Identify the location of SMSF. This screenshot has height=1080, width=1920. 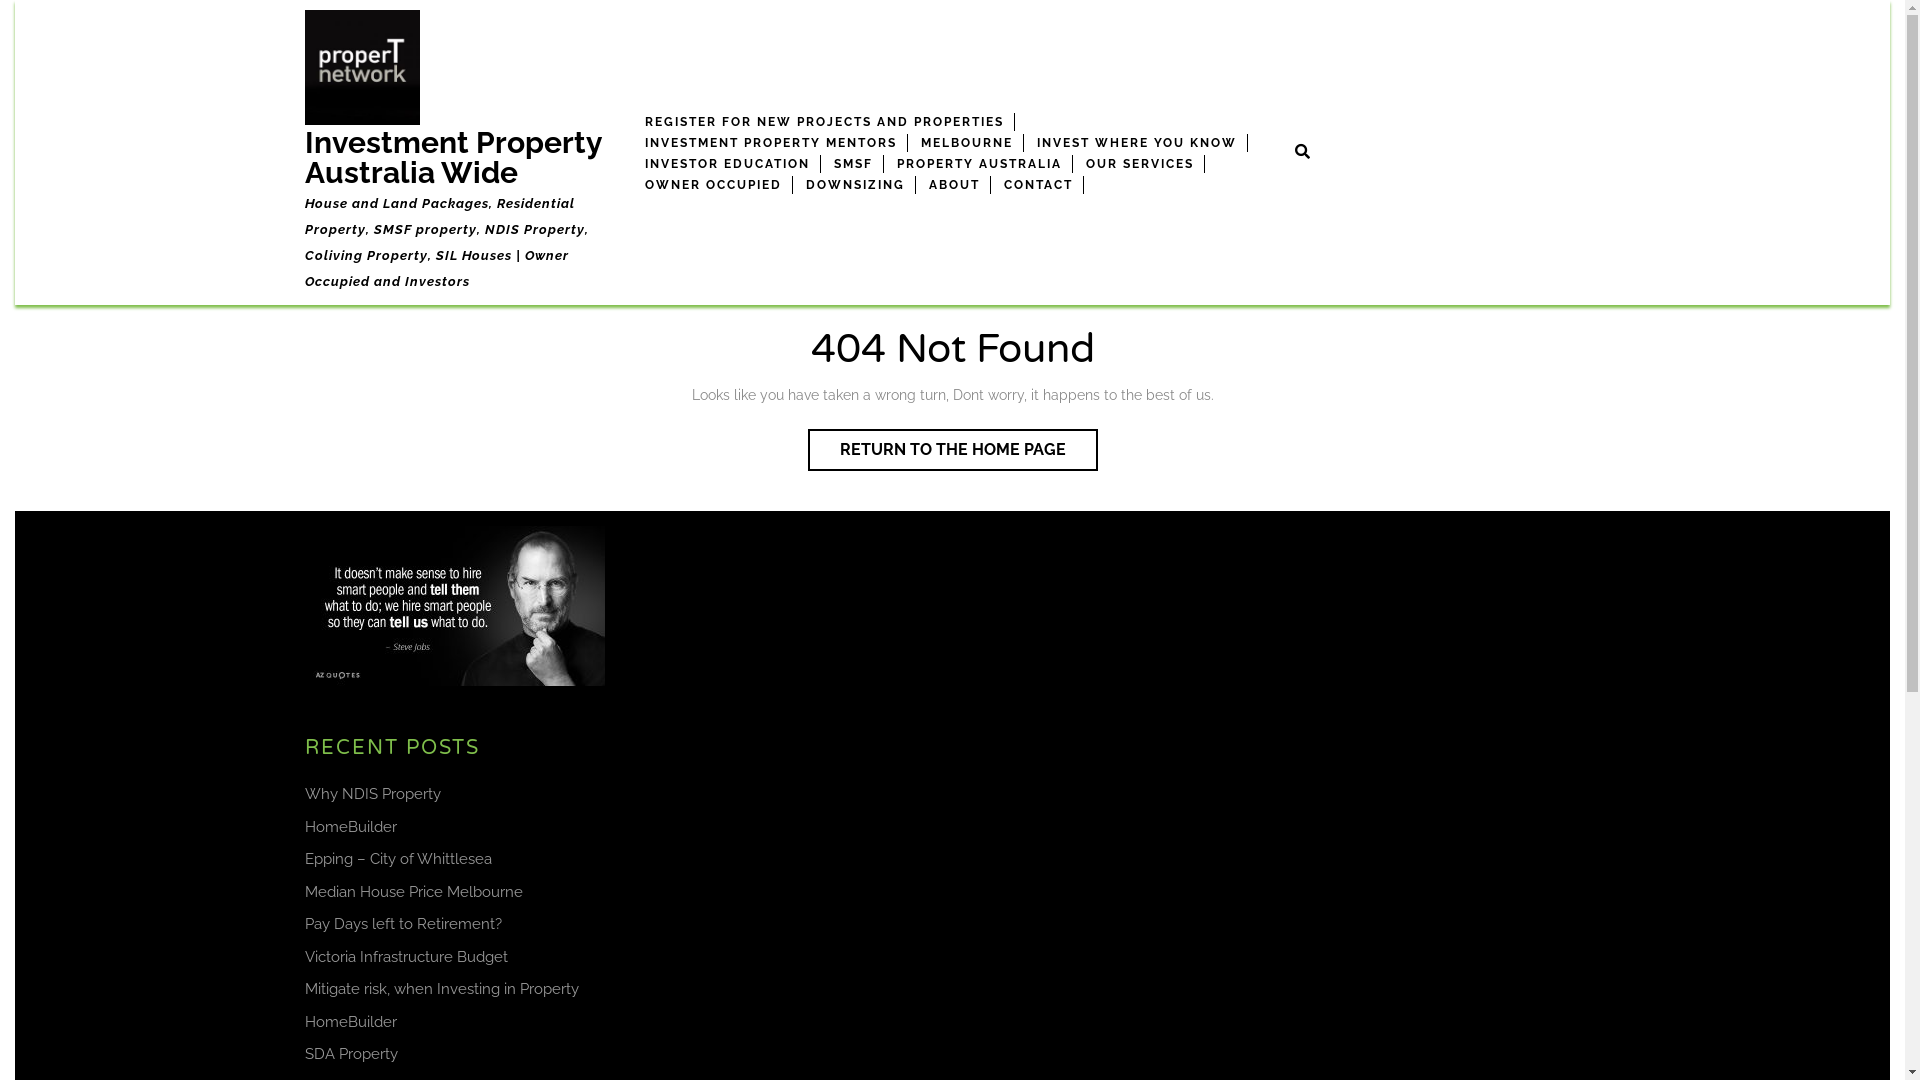
(854, 163).